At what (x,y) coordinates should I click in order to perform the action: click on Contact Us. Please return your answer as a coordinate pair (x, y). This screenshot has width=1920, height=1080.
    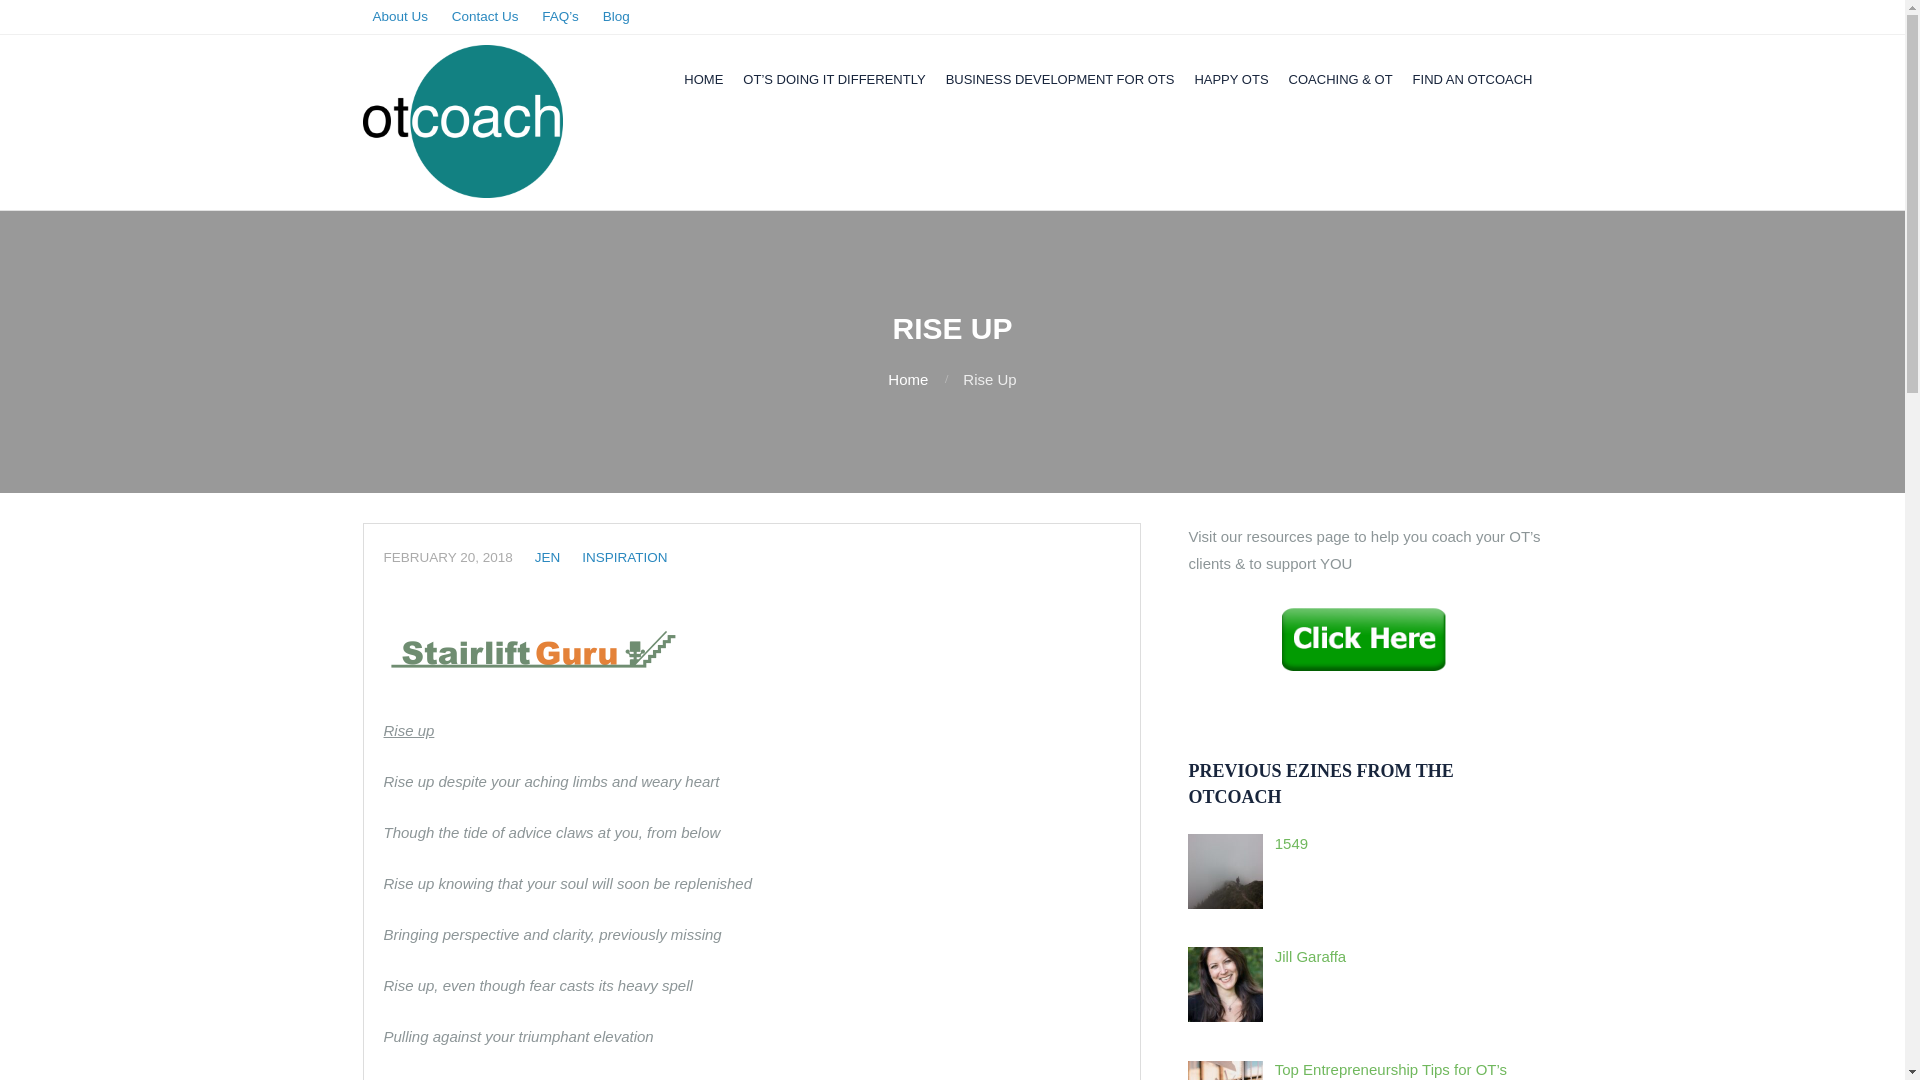
    Looking at the image, I should click on (485, 18).